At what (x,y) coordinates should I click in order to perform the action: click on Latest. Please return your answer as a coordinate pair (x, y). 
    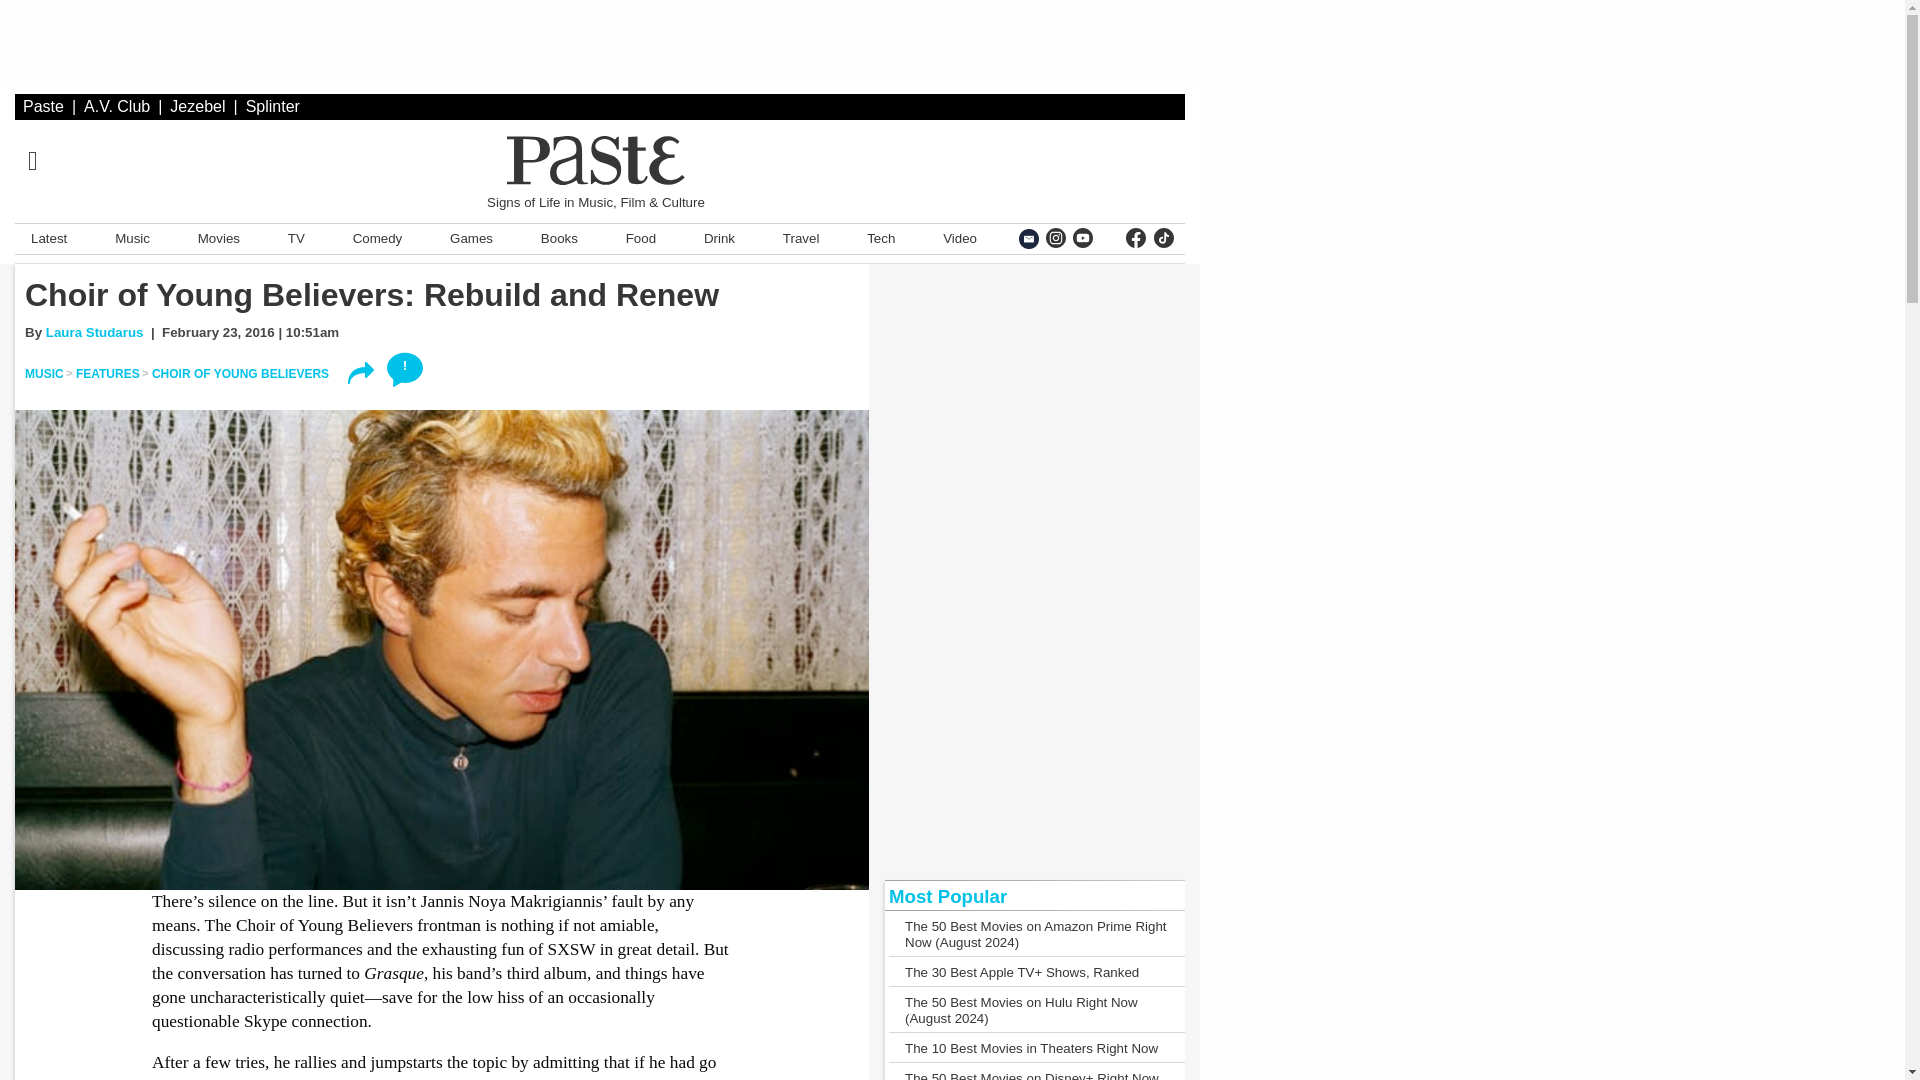
    Looking at the image, I should click on (48, 238).